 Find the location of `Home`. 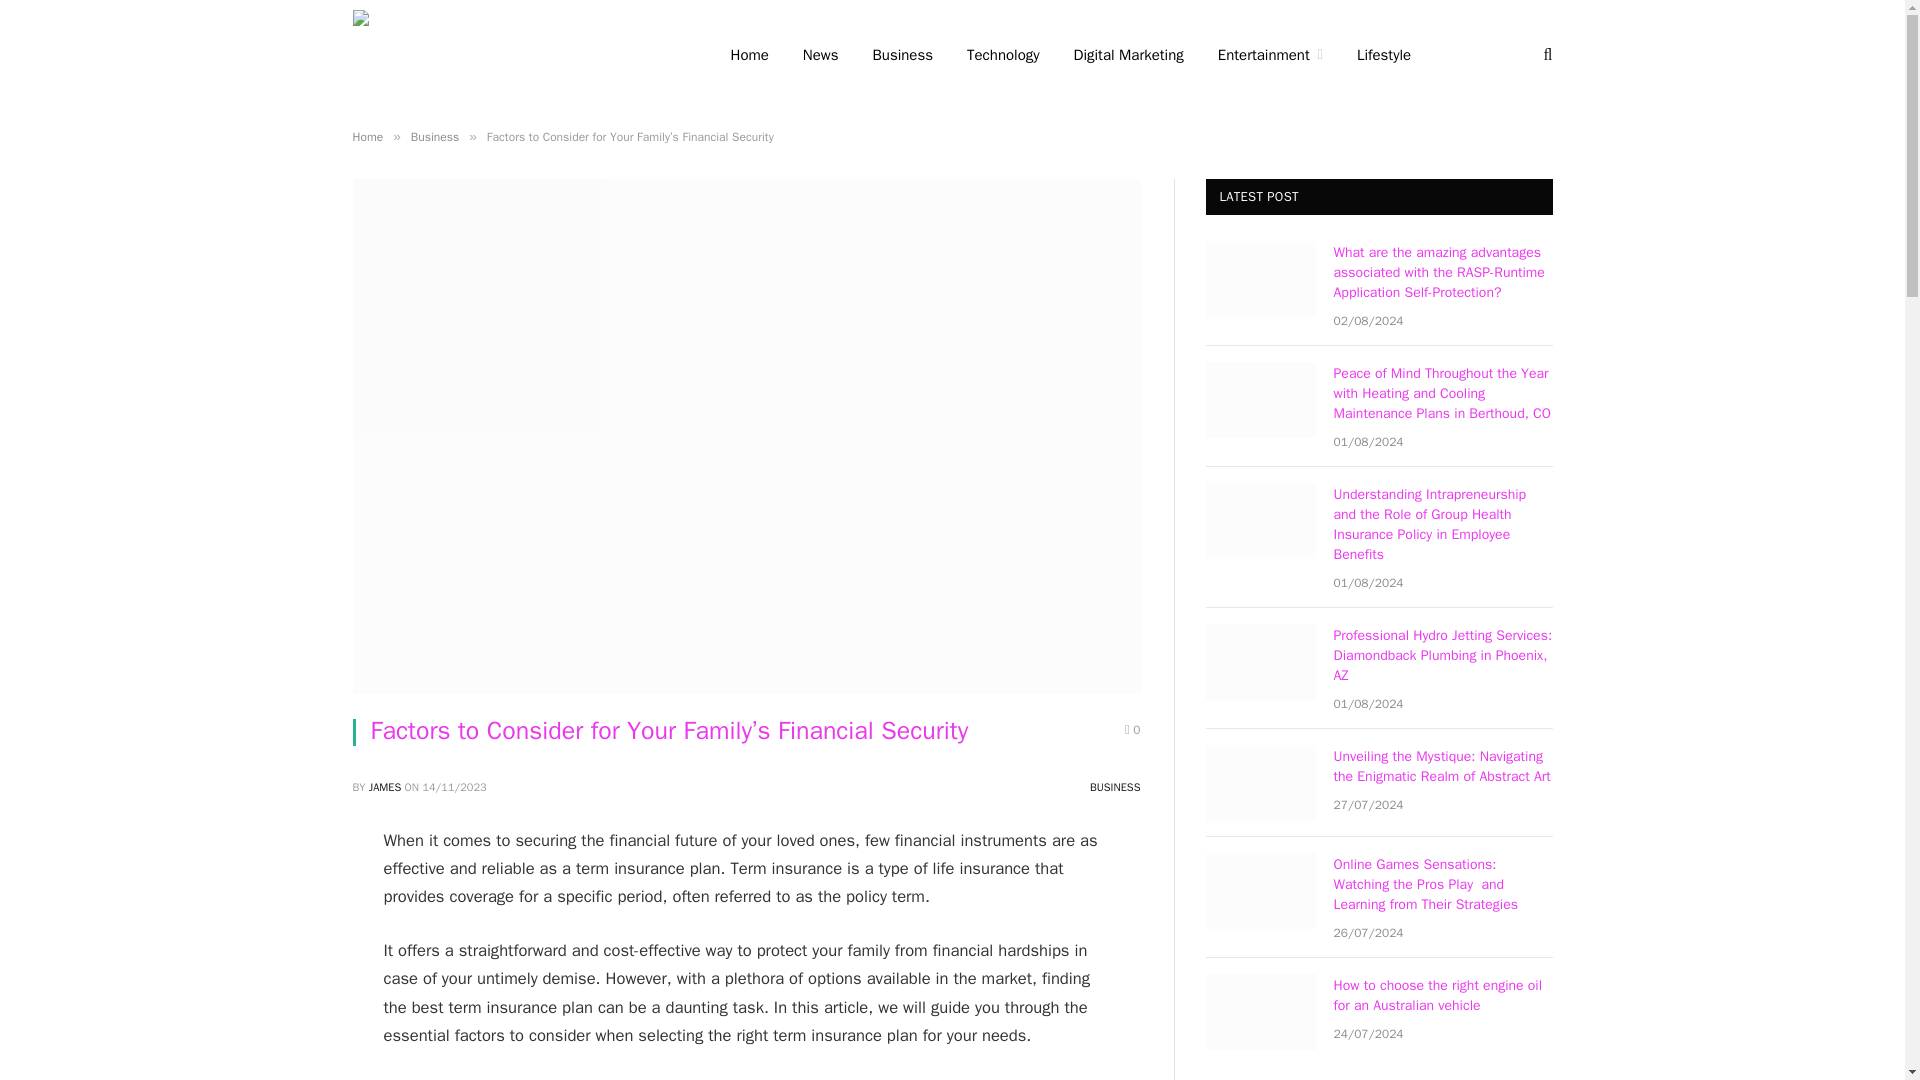

Home is located at coordinates (366, 136).